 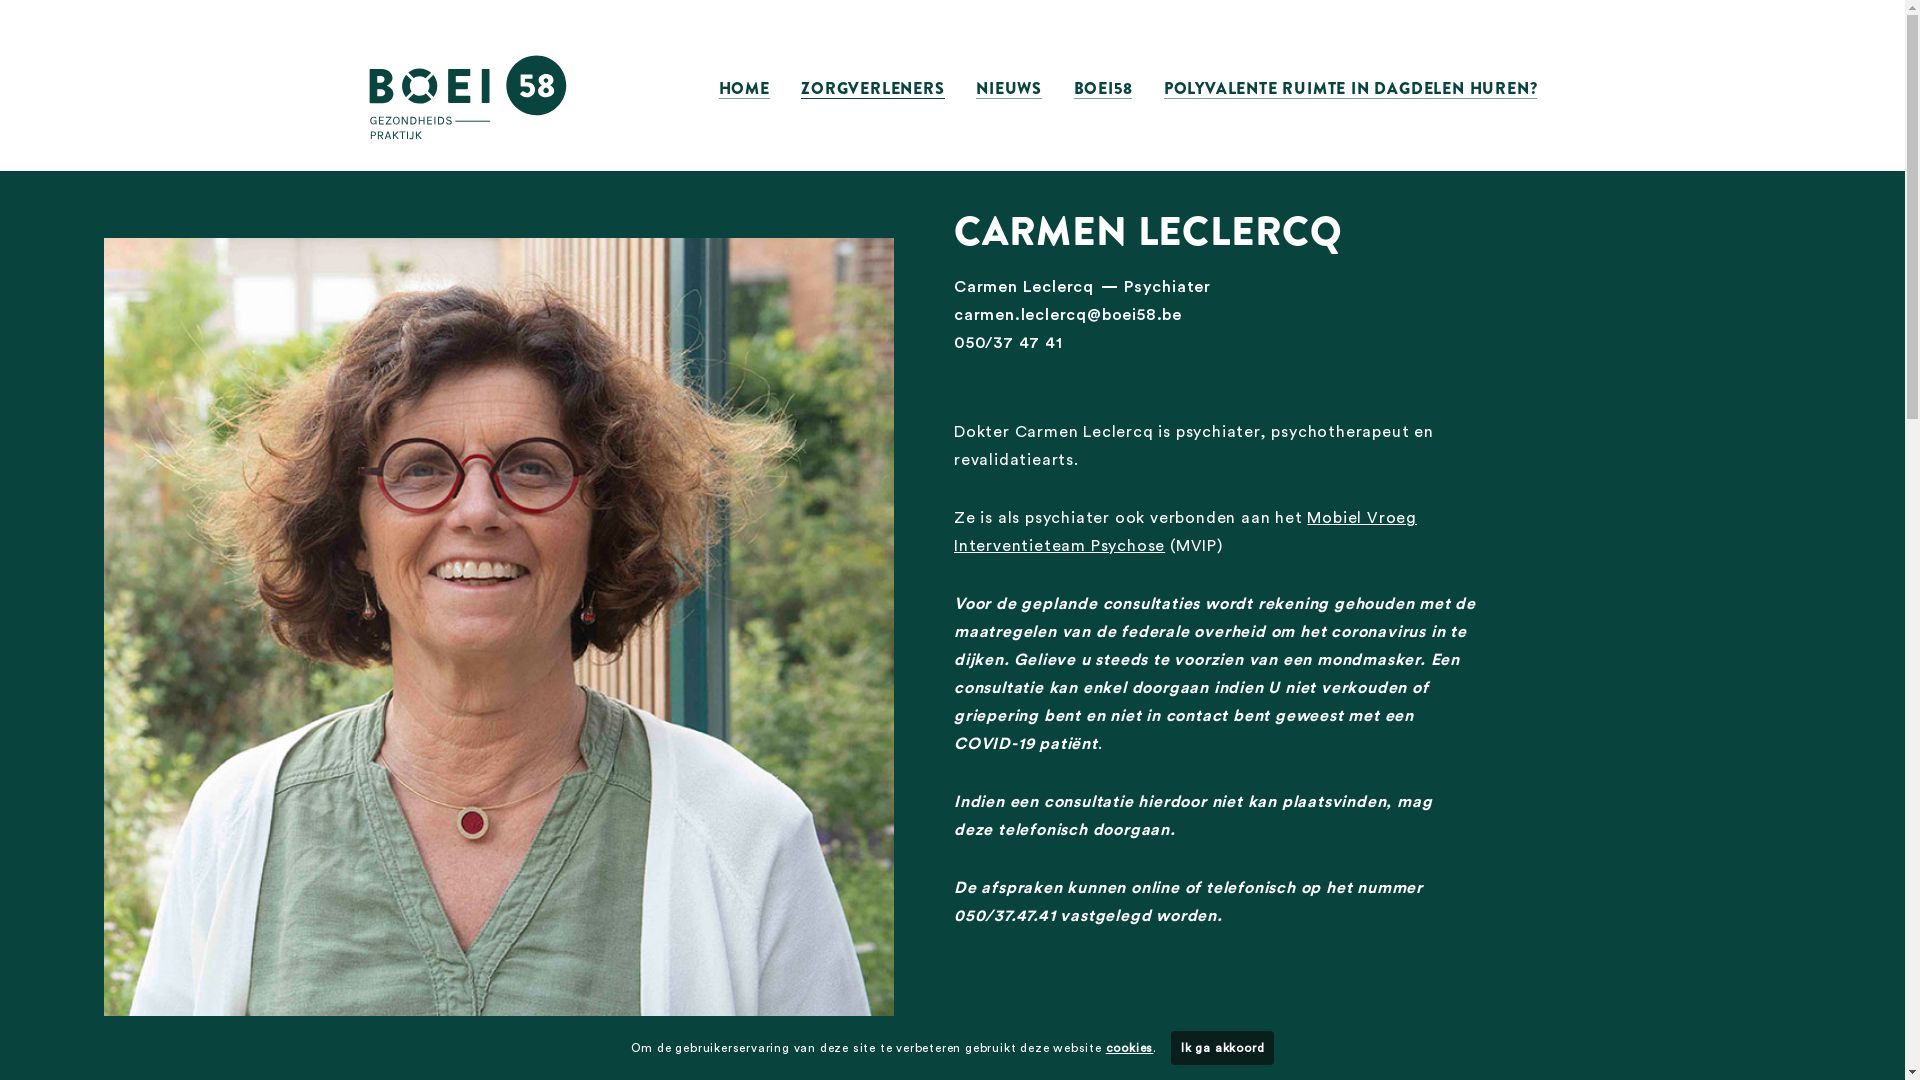 I want to click on Ik ga akkoord, so click(x=1222, y=1048).